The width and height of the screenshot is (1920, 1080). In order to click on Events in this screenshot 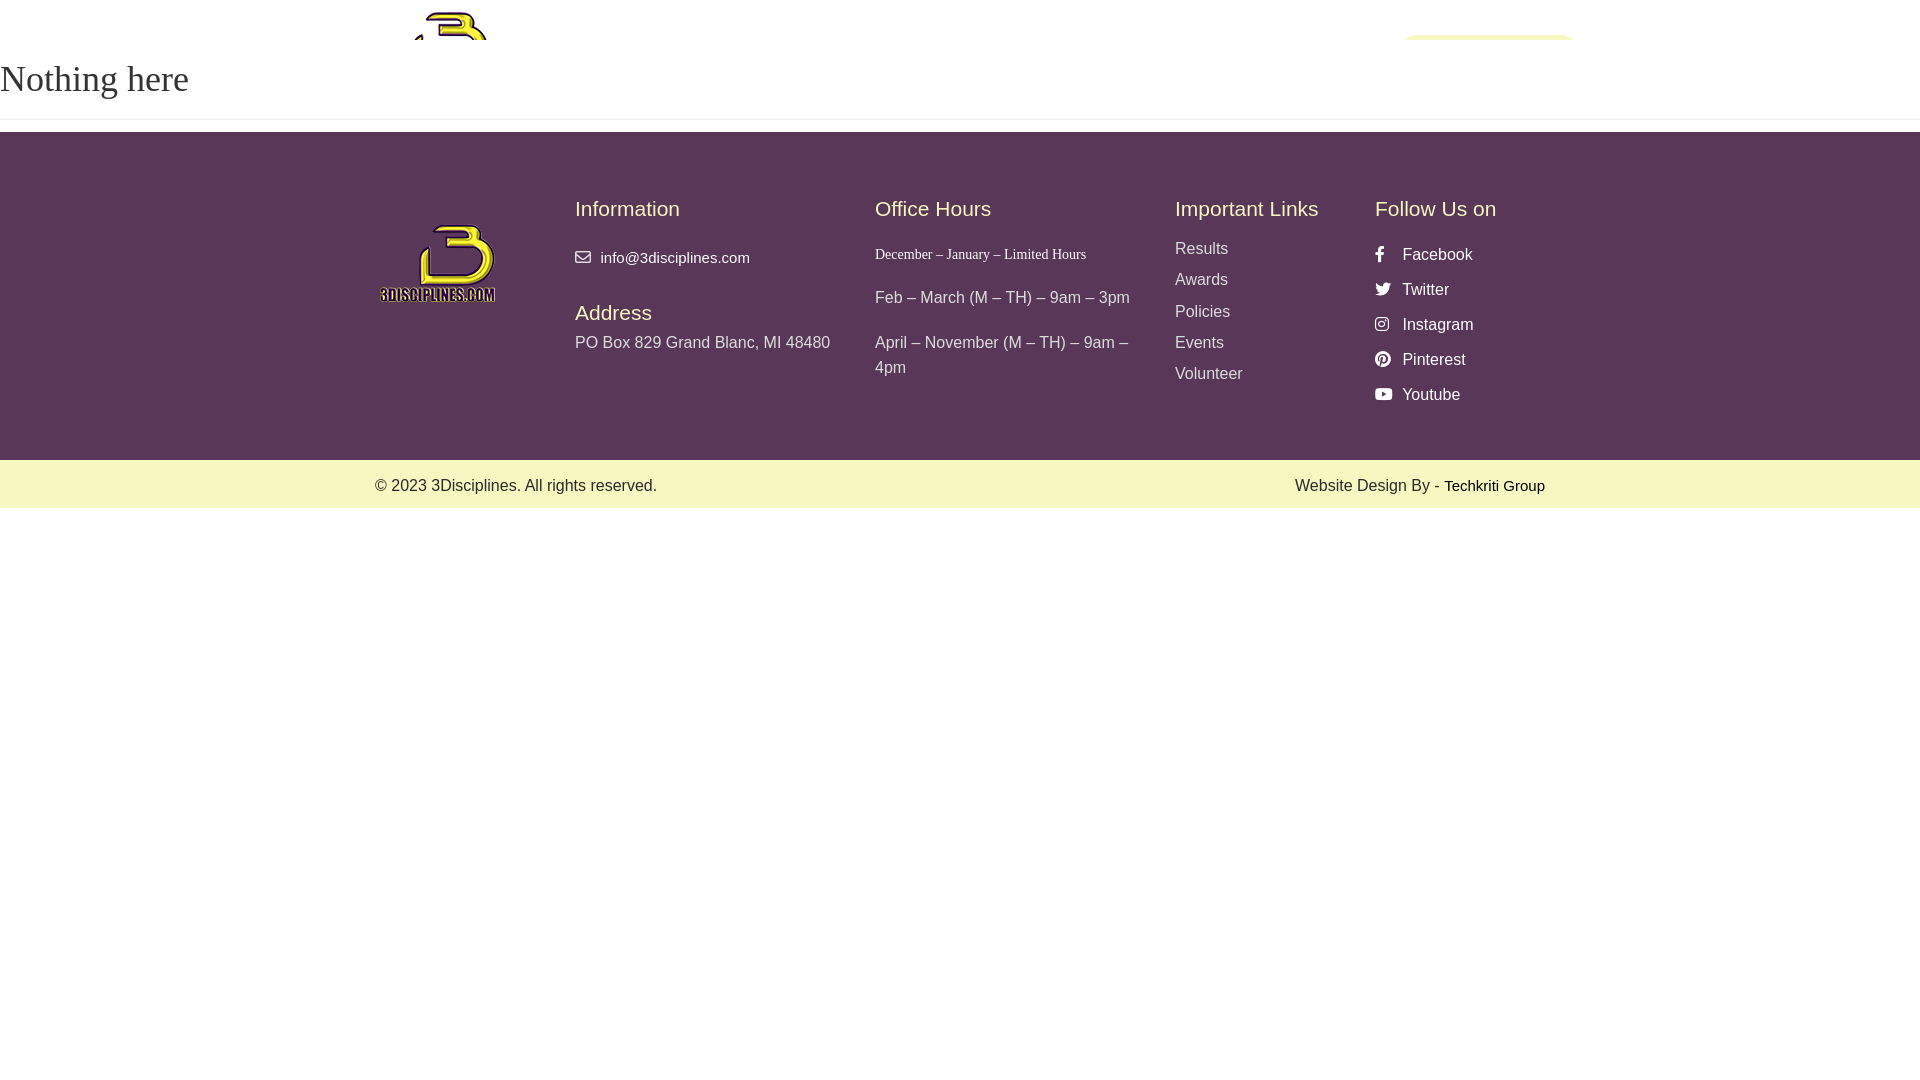, I will do `click(1260, 344)`.